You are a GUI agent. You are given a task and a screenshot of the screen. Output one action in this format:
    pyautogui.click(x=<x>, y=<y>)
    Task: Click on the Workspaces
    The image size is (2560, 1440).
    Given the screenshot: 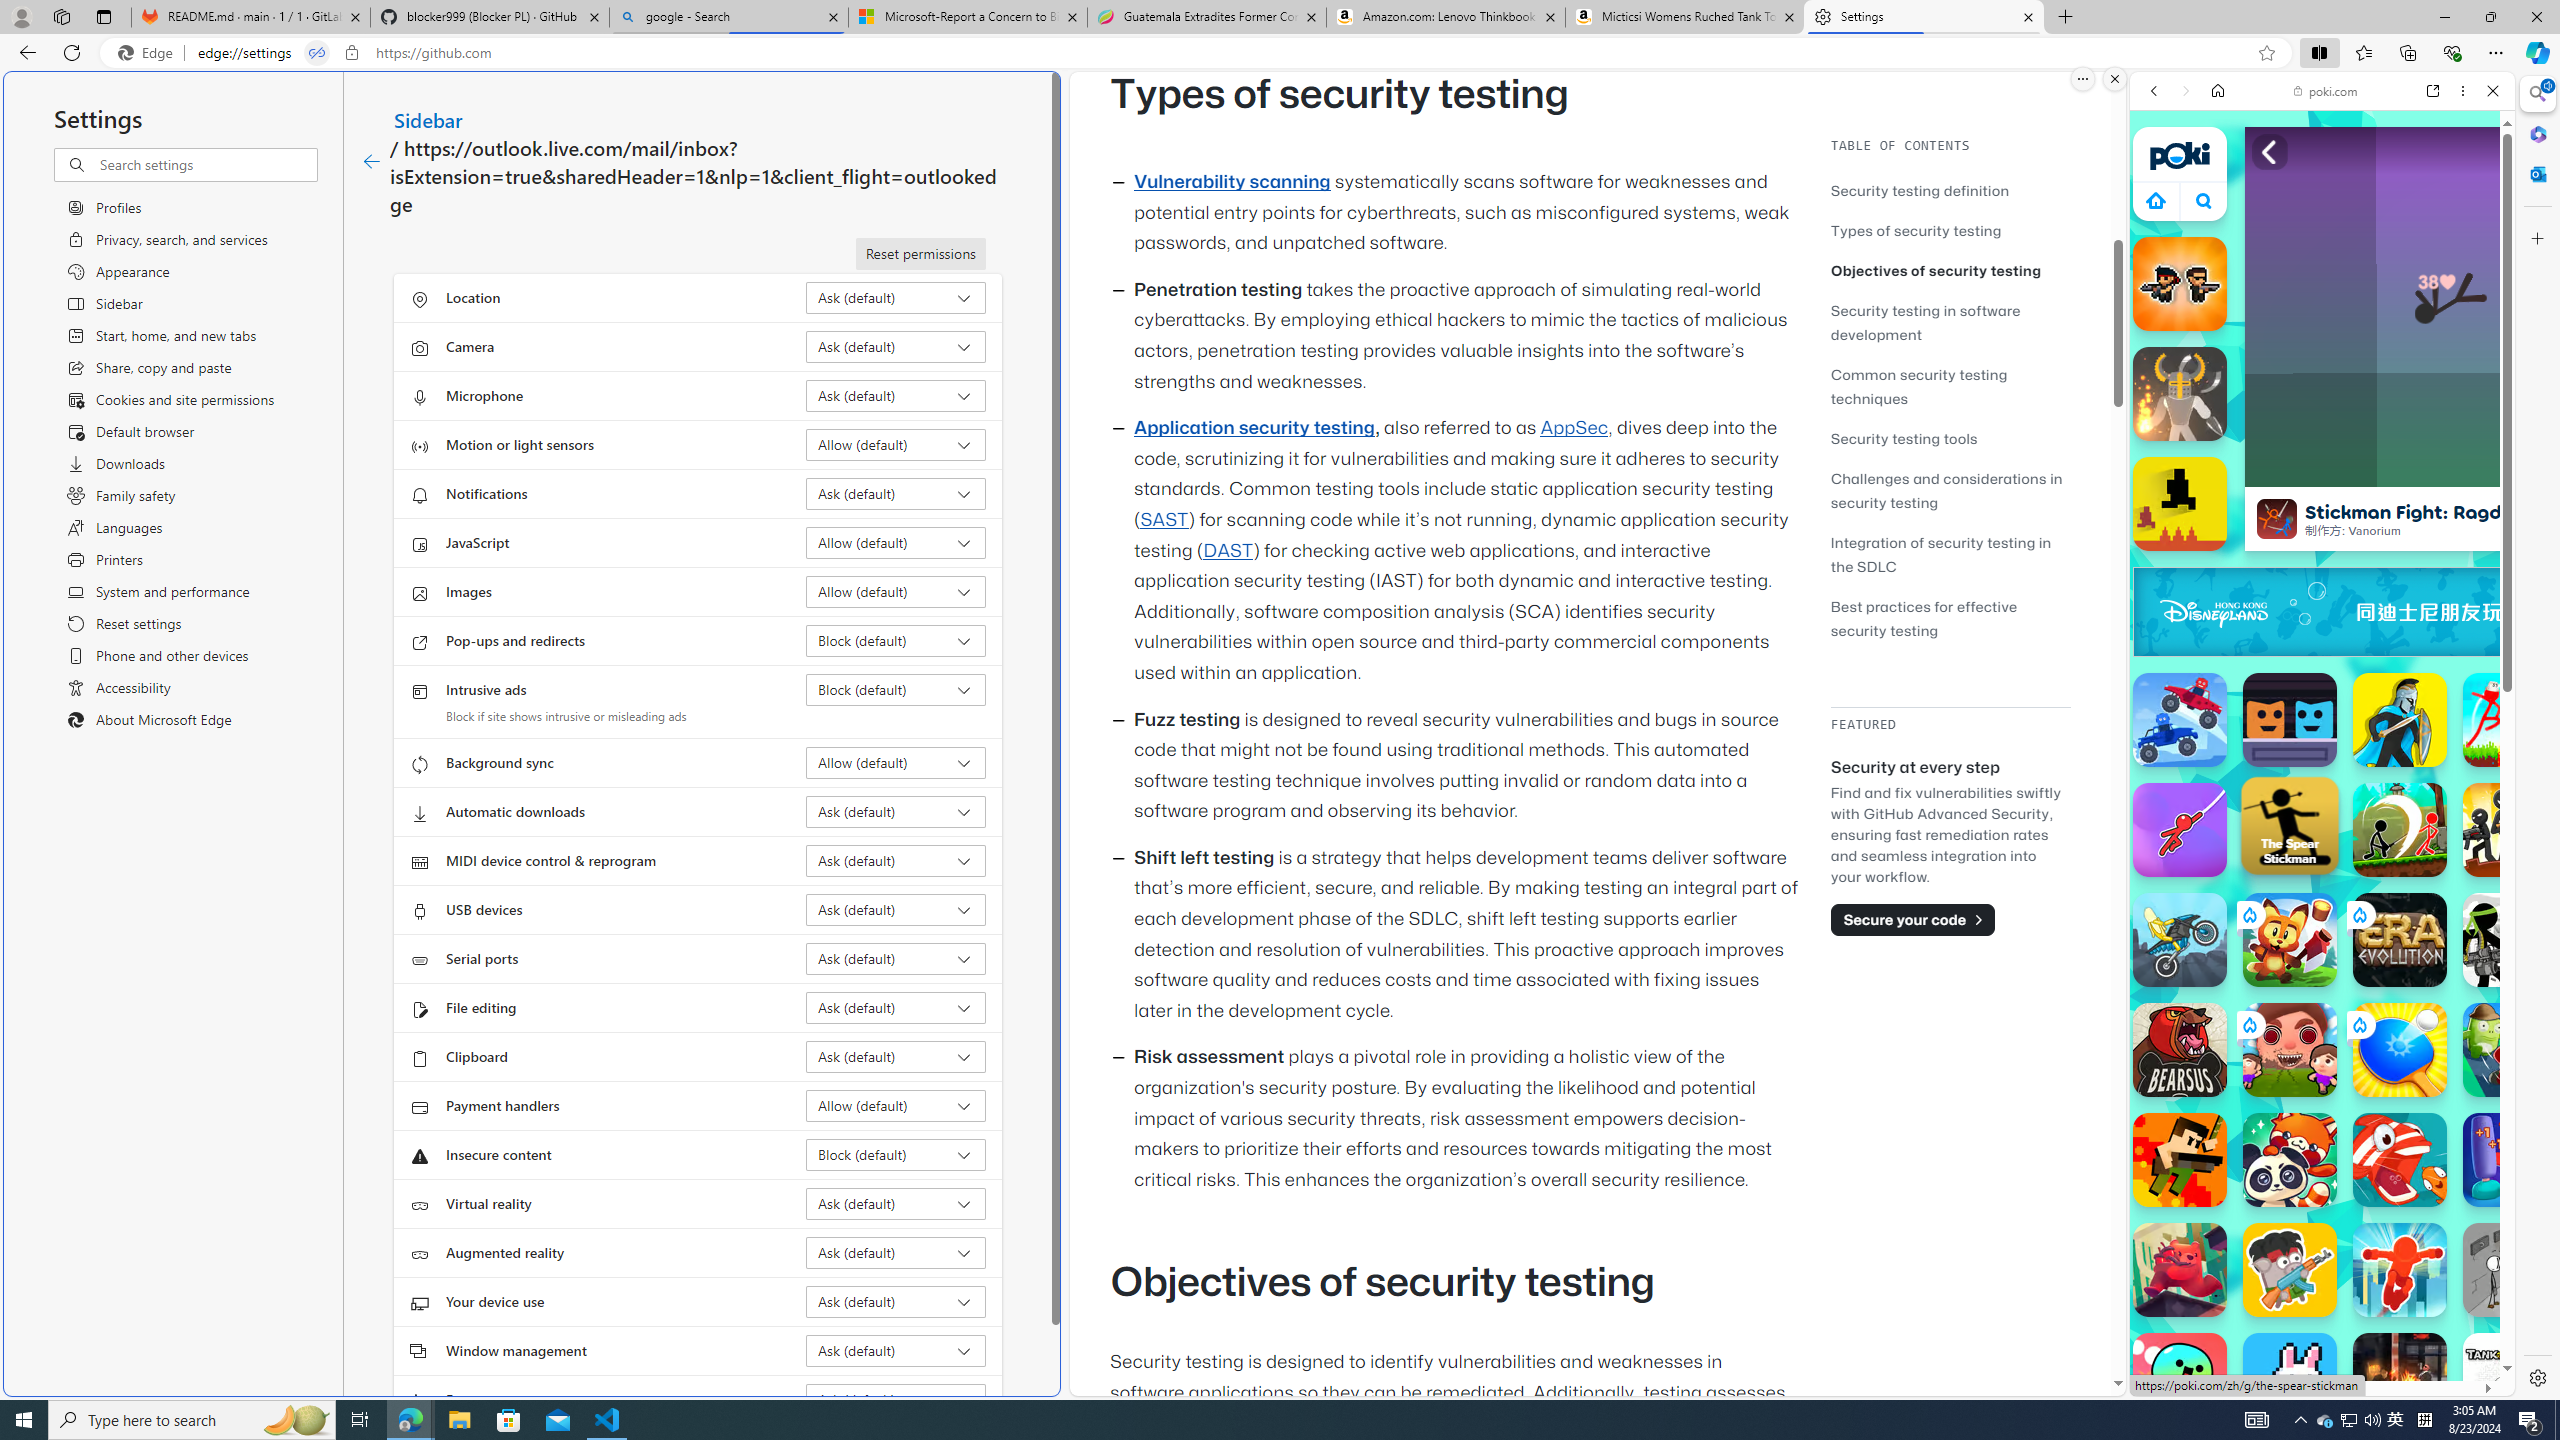 What is the action you would take?
    pyautogui.click(x=61, y=16)
    